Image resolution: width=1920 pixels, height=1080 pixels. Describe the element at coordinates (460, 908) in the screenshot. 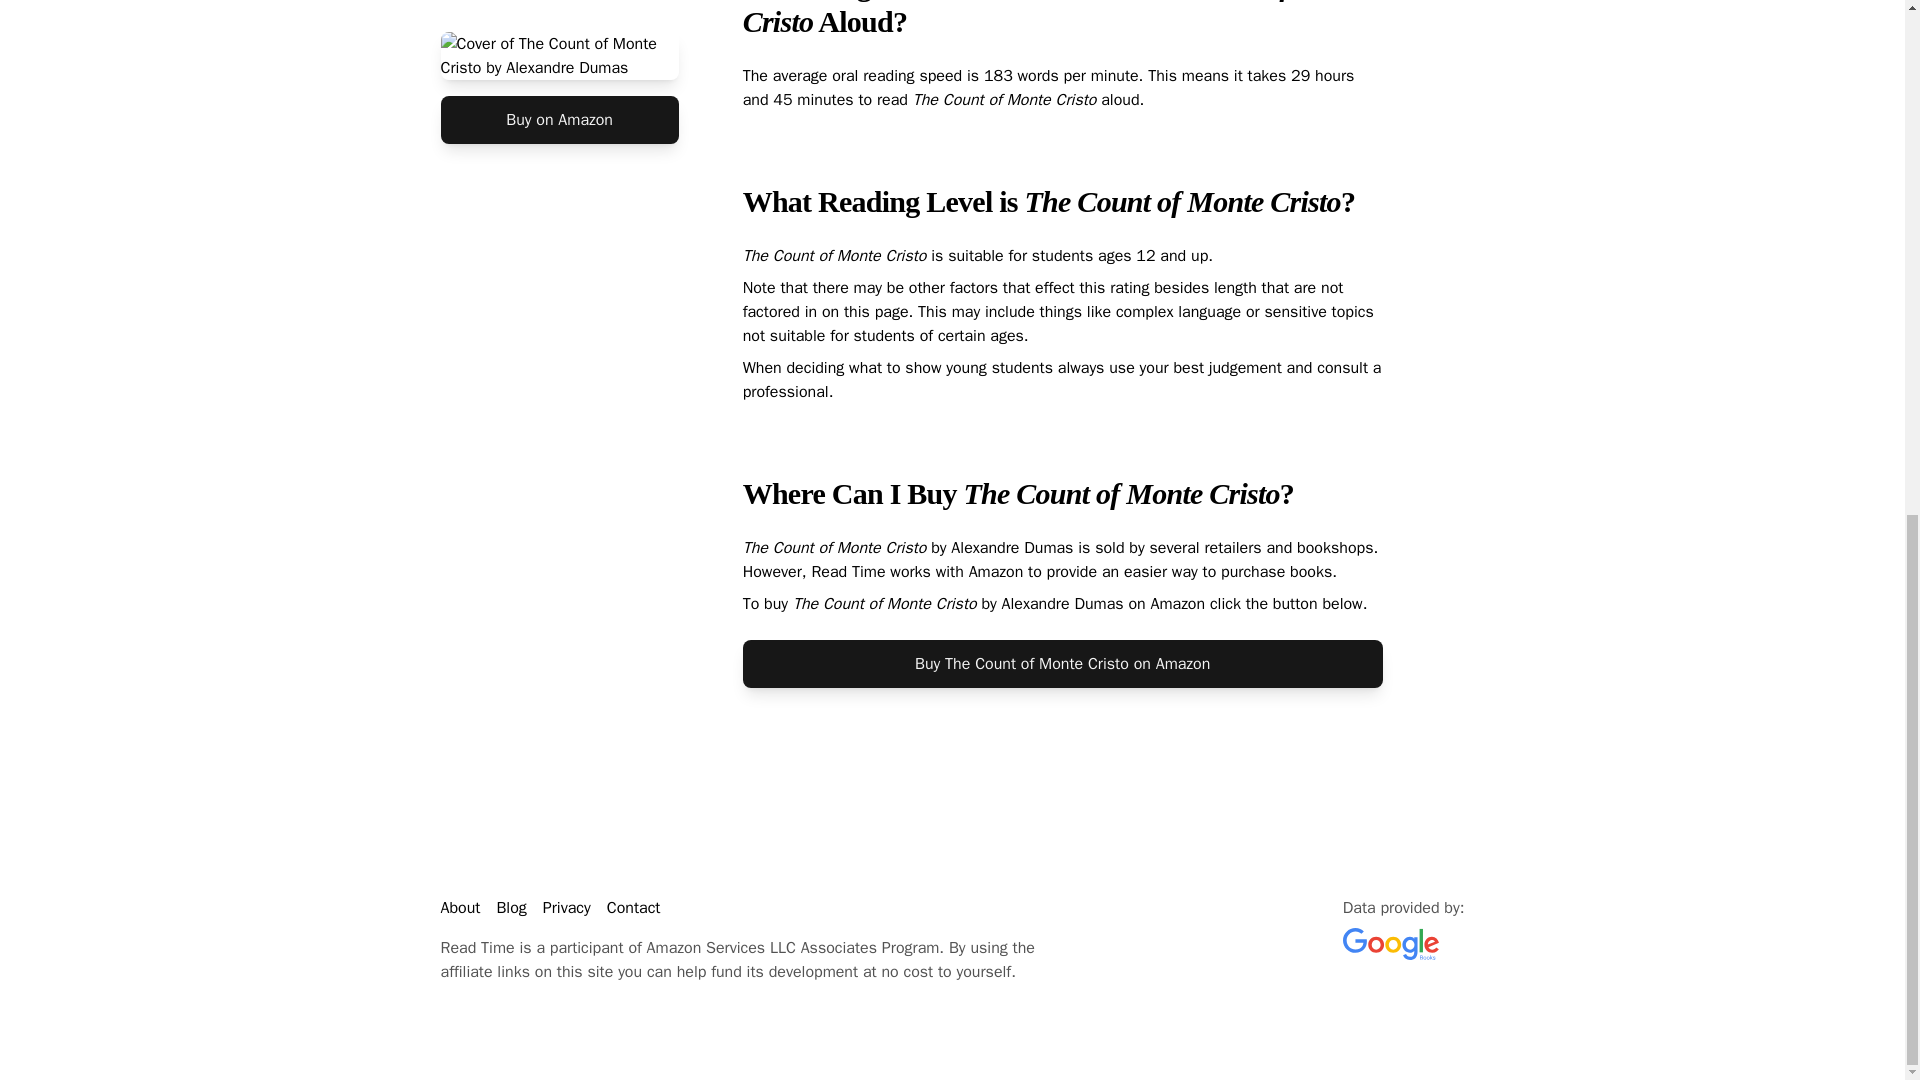

I see `About` at that location.